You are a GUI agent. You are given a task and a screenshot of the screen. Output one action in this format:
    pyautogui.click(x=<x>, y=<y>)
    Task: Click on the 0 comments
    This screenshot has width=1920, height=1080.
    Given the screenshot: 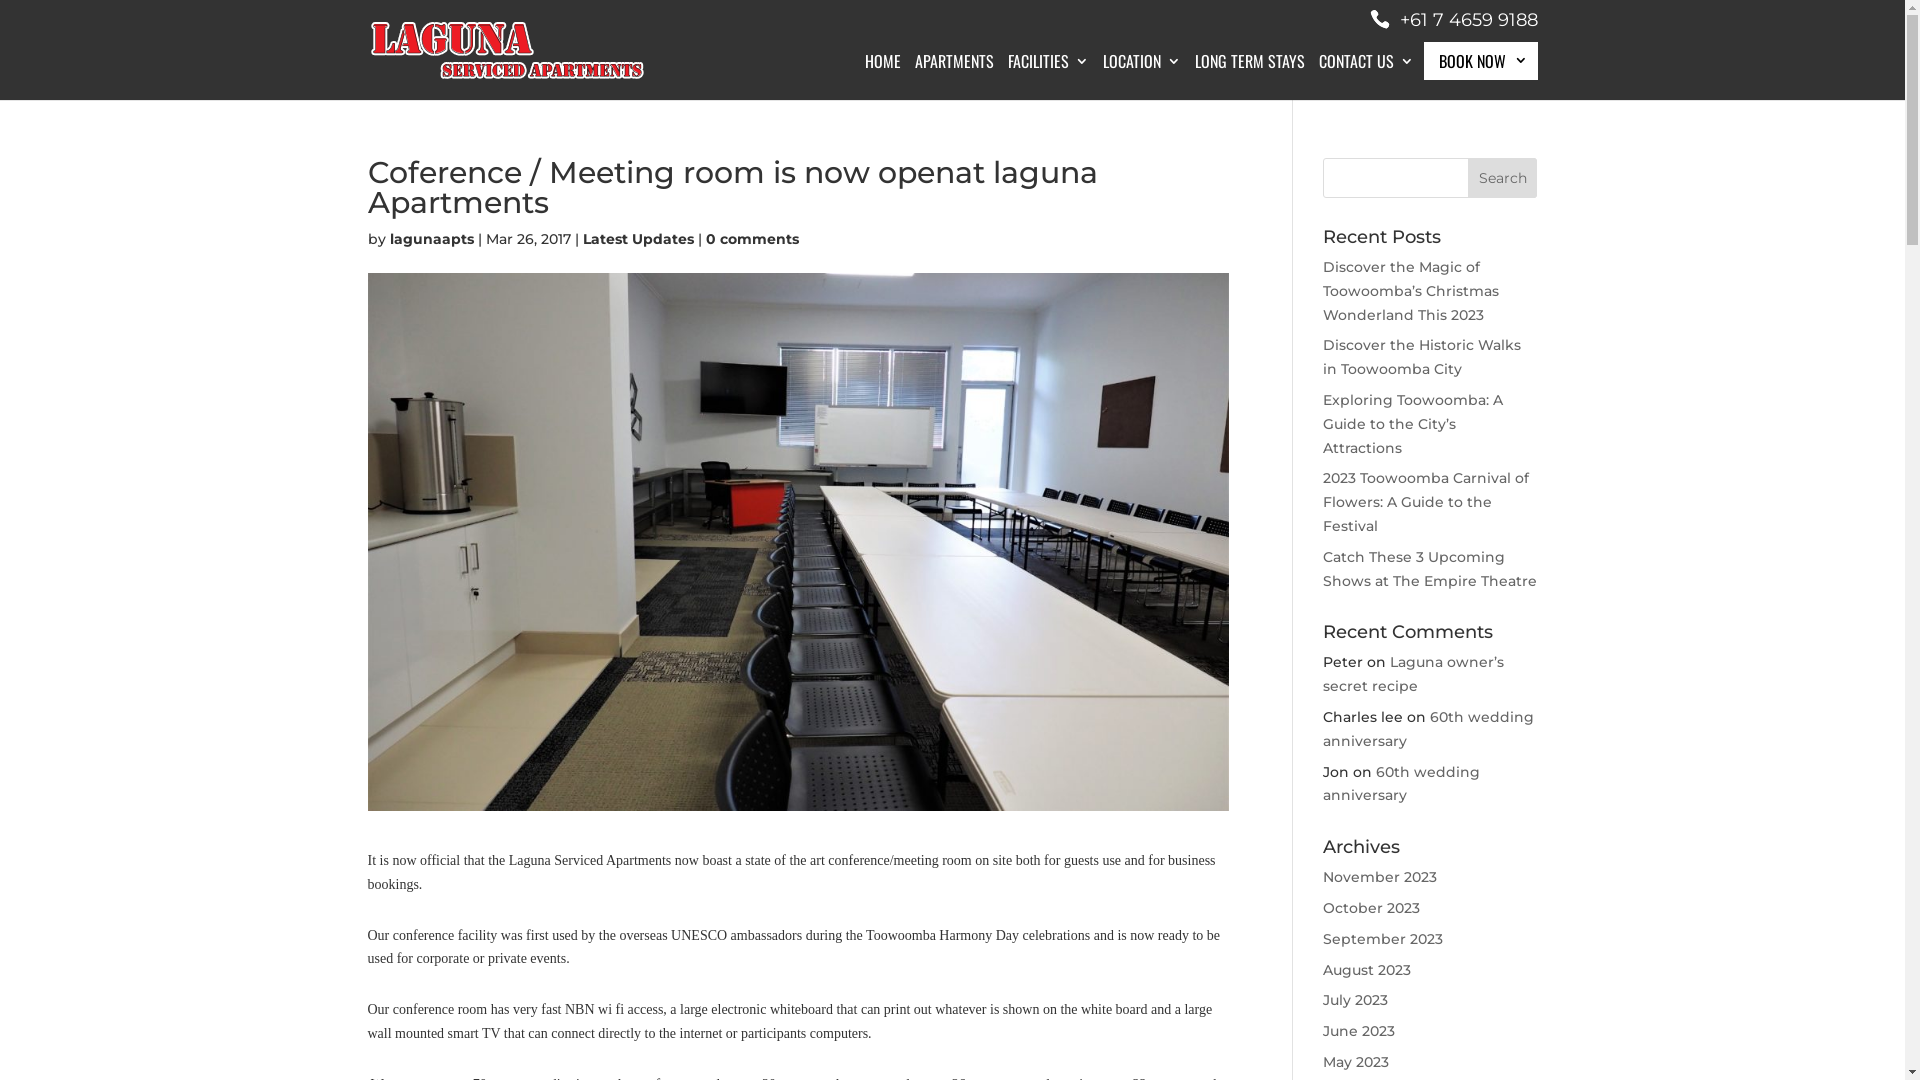 What is the action you would take?
    pyautogui.click(x=752, y=239)
    